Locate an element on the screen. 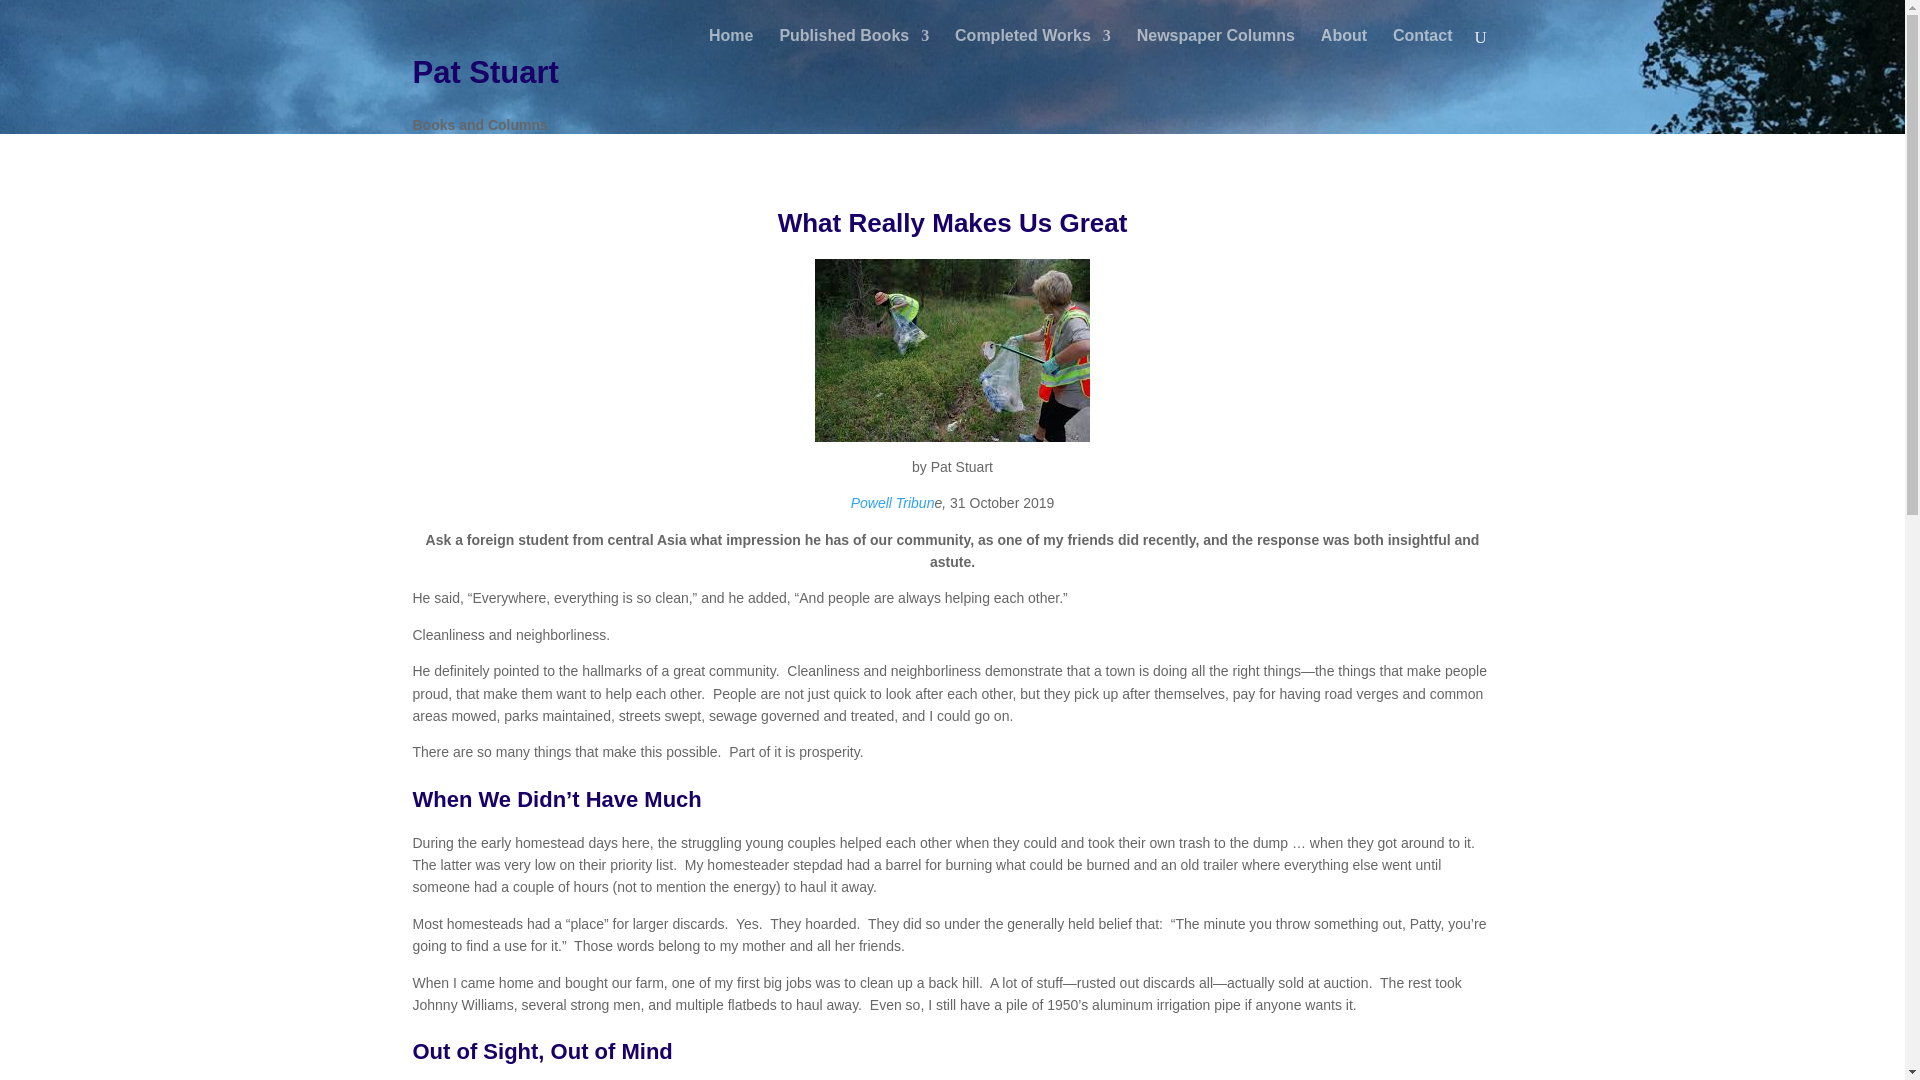  About is located at coordinates (1344, 50).